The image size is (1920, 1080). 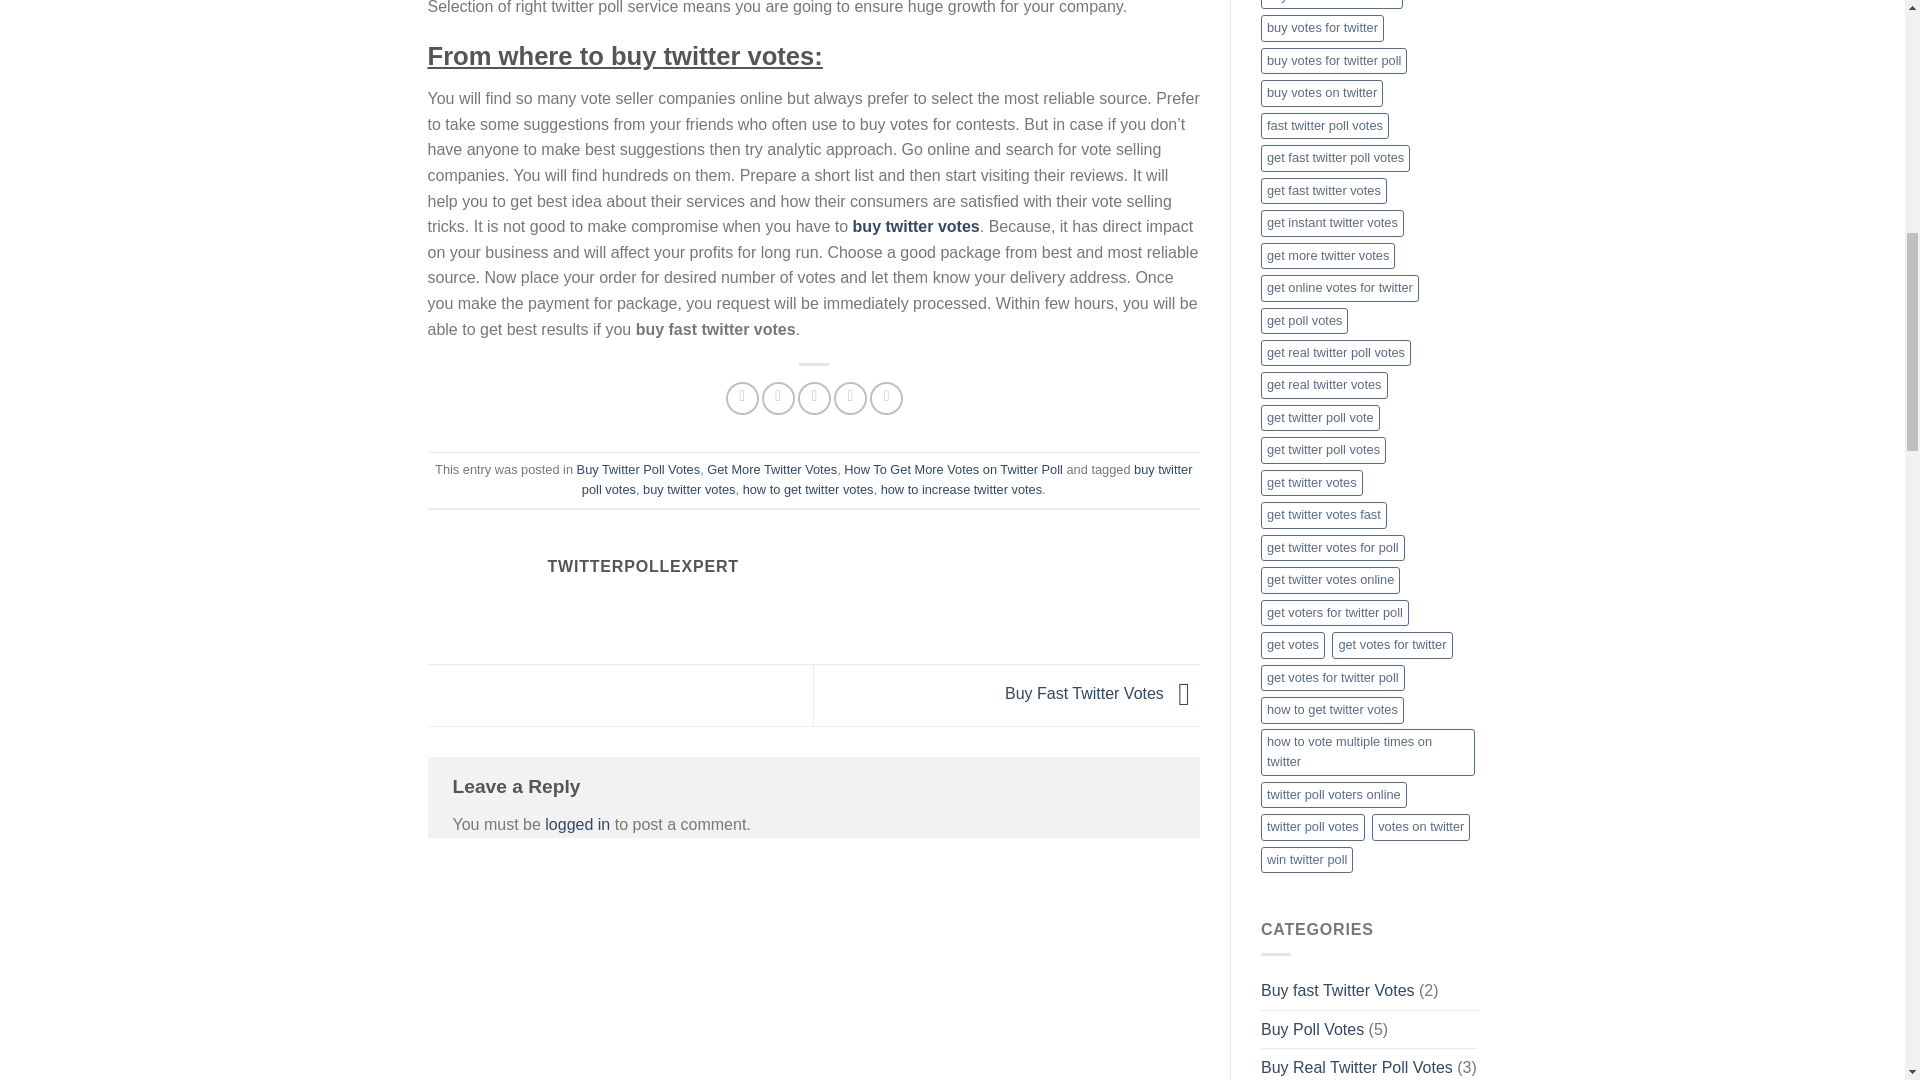 What do you see at coordinates (886, 479) in the screenshot?
I see `buy twitter poll votes` at bounding box center [886, 479].